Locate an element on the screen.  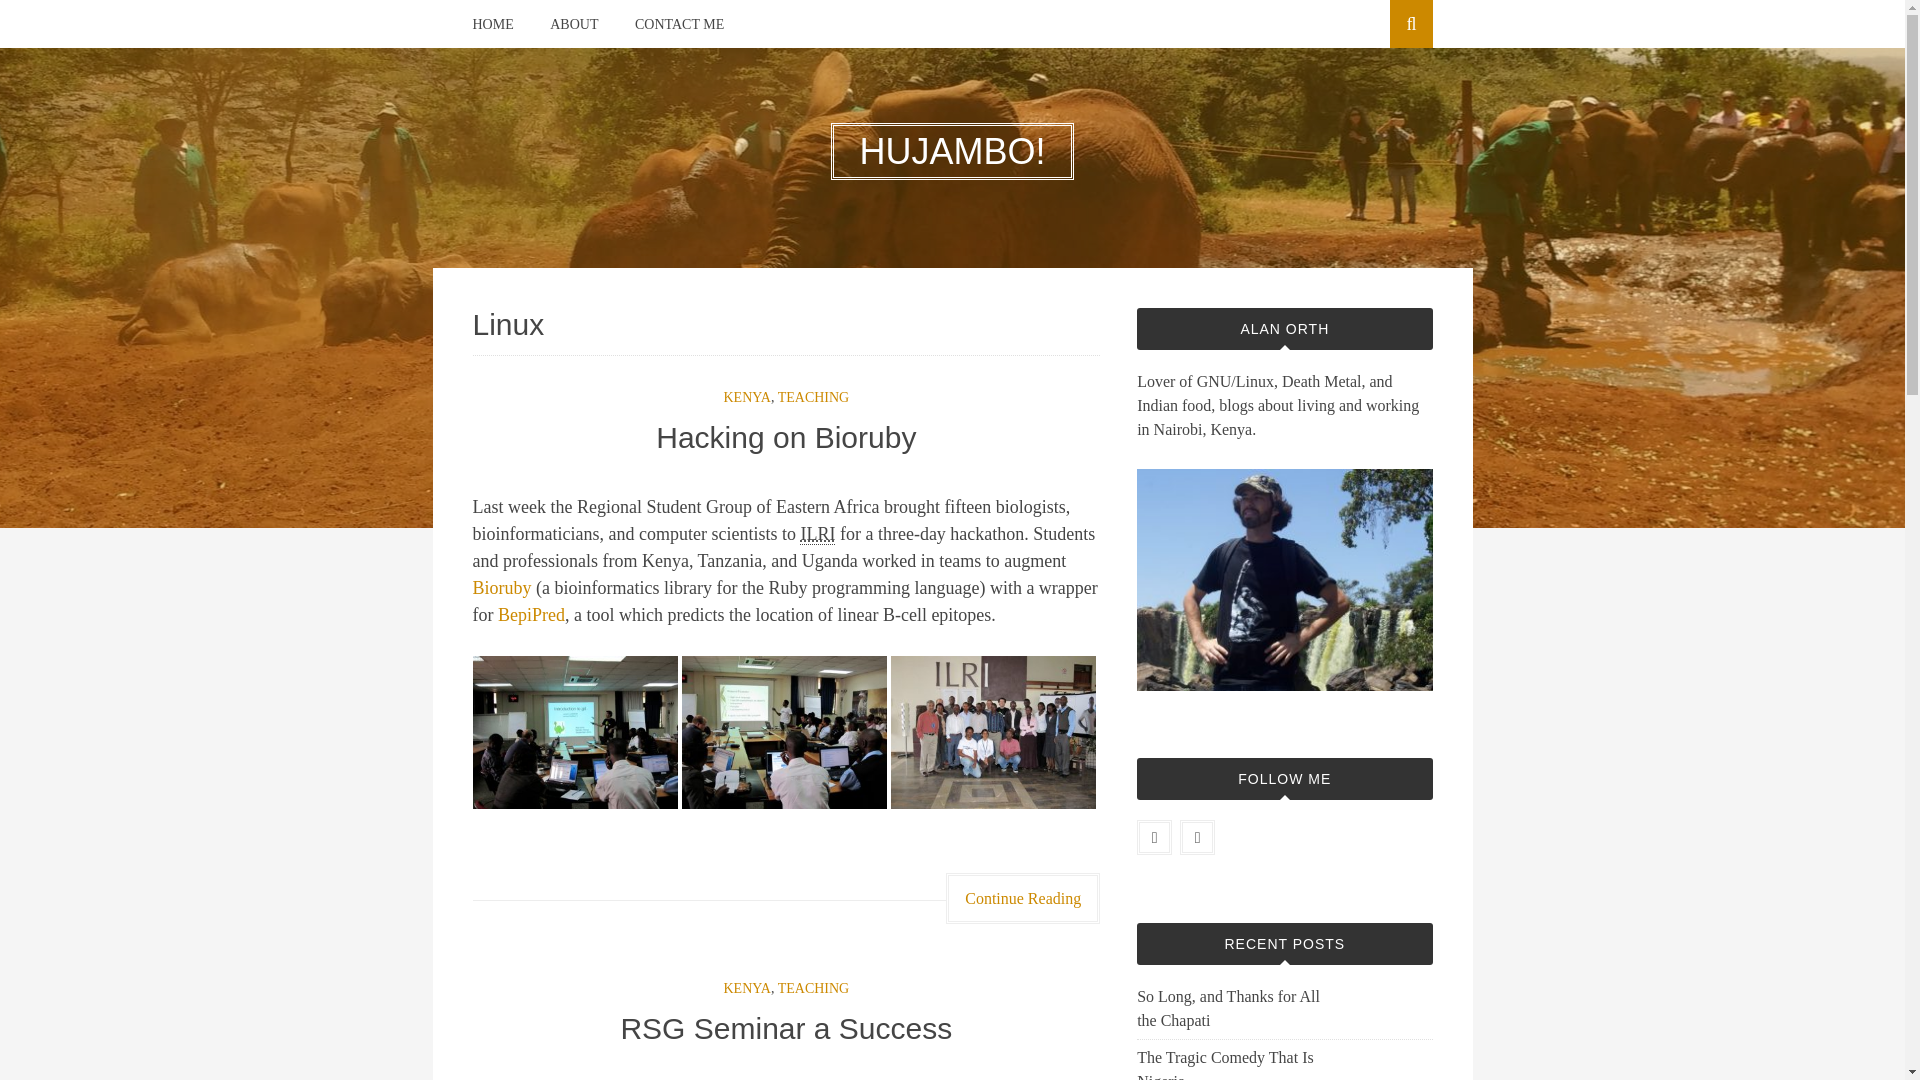
HOME is located at coordinates (492, 24).